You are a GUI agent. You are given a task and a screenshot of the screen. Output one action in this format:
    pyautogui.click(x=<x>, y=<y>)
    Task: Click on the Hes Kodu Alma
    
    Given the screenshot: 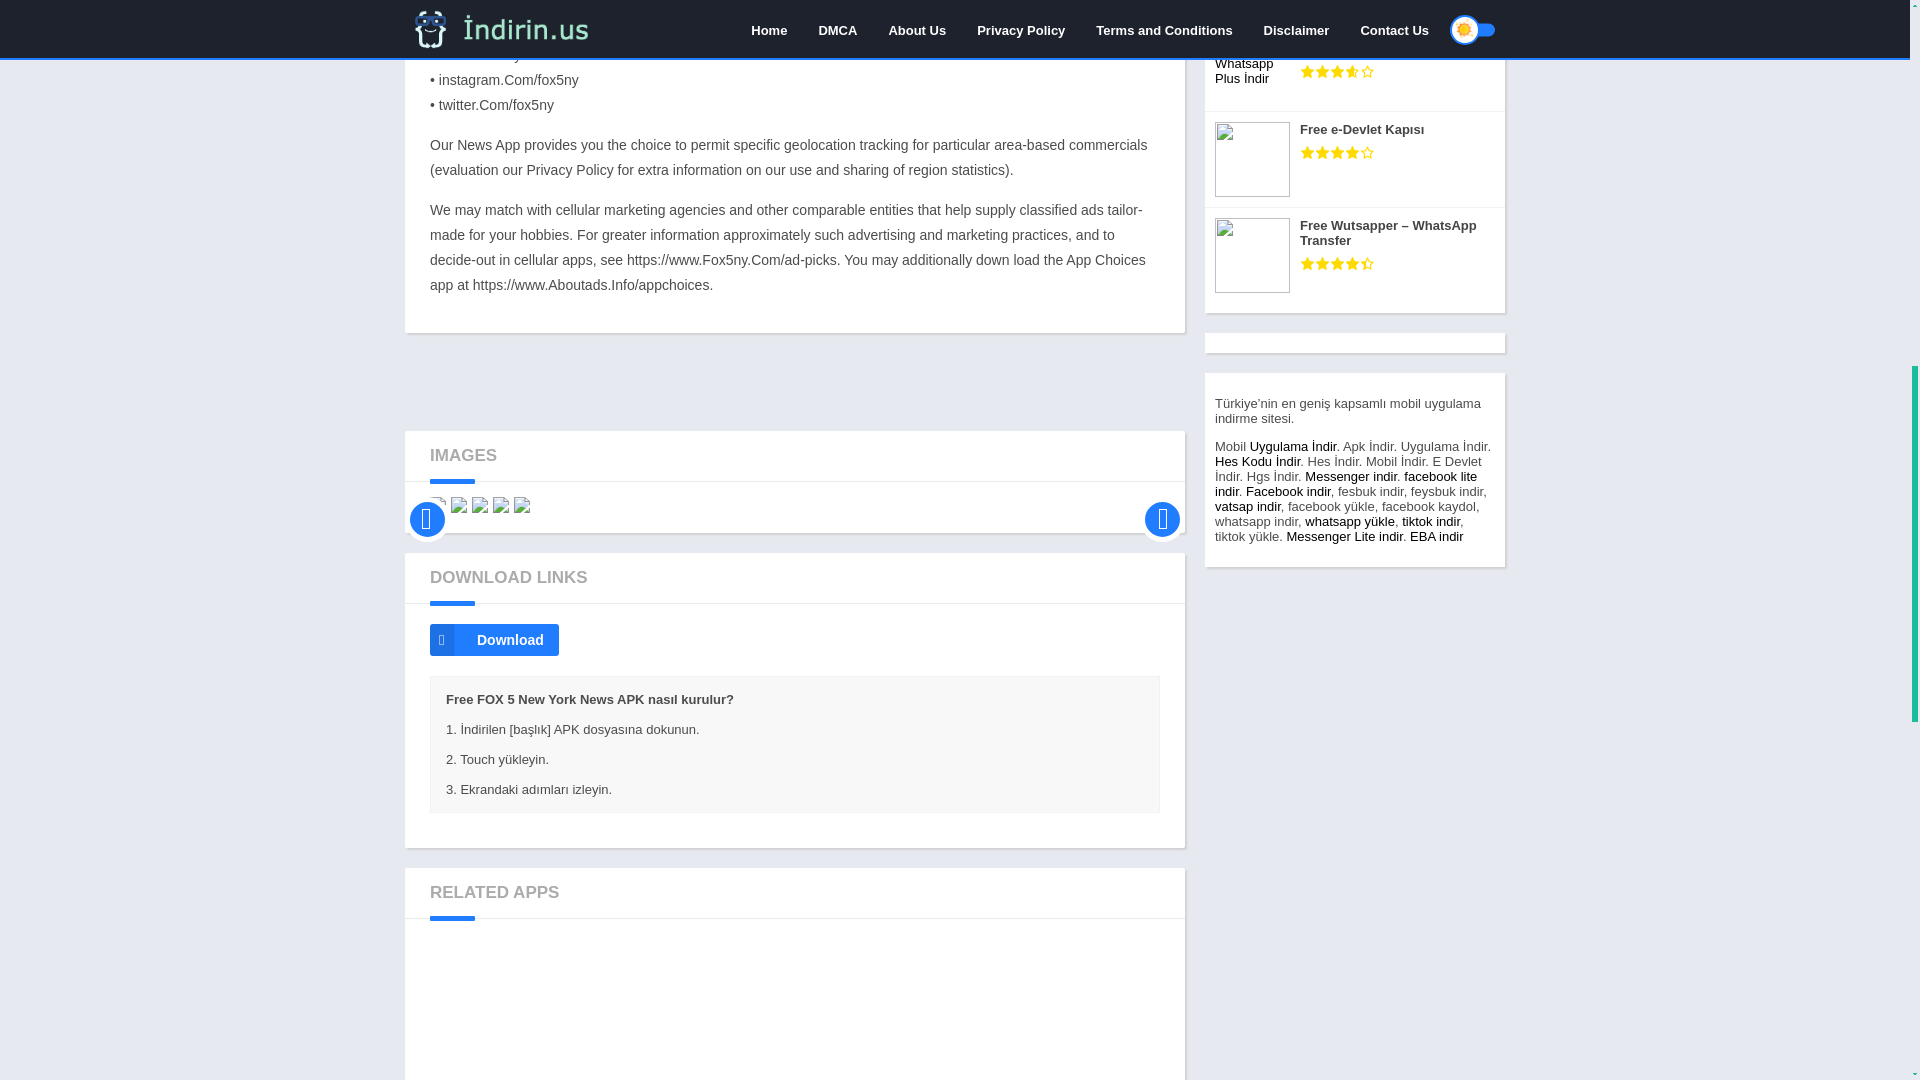 What is the action you would take?
    pyautogui.click(x=1257, y=460)
    